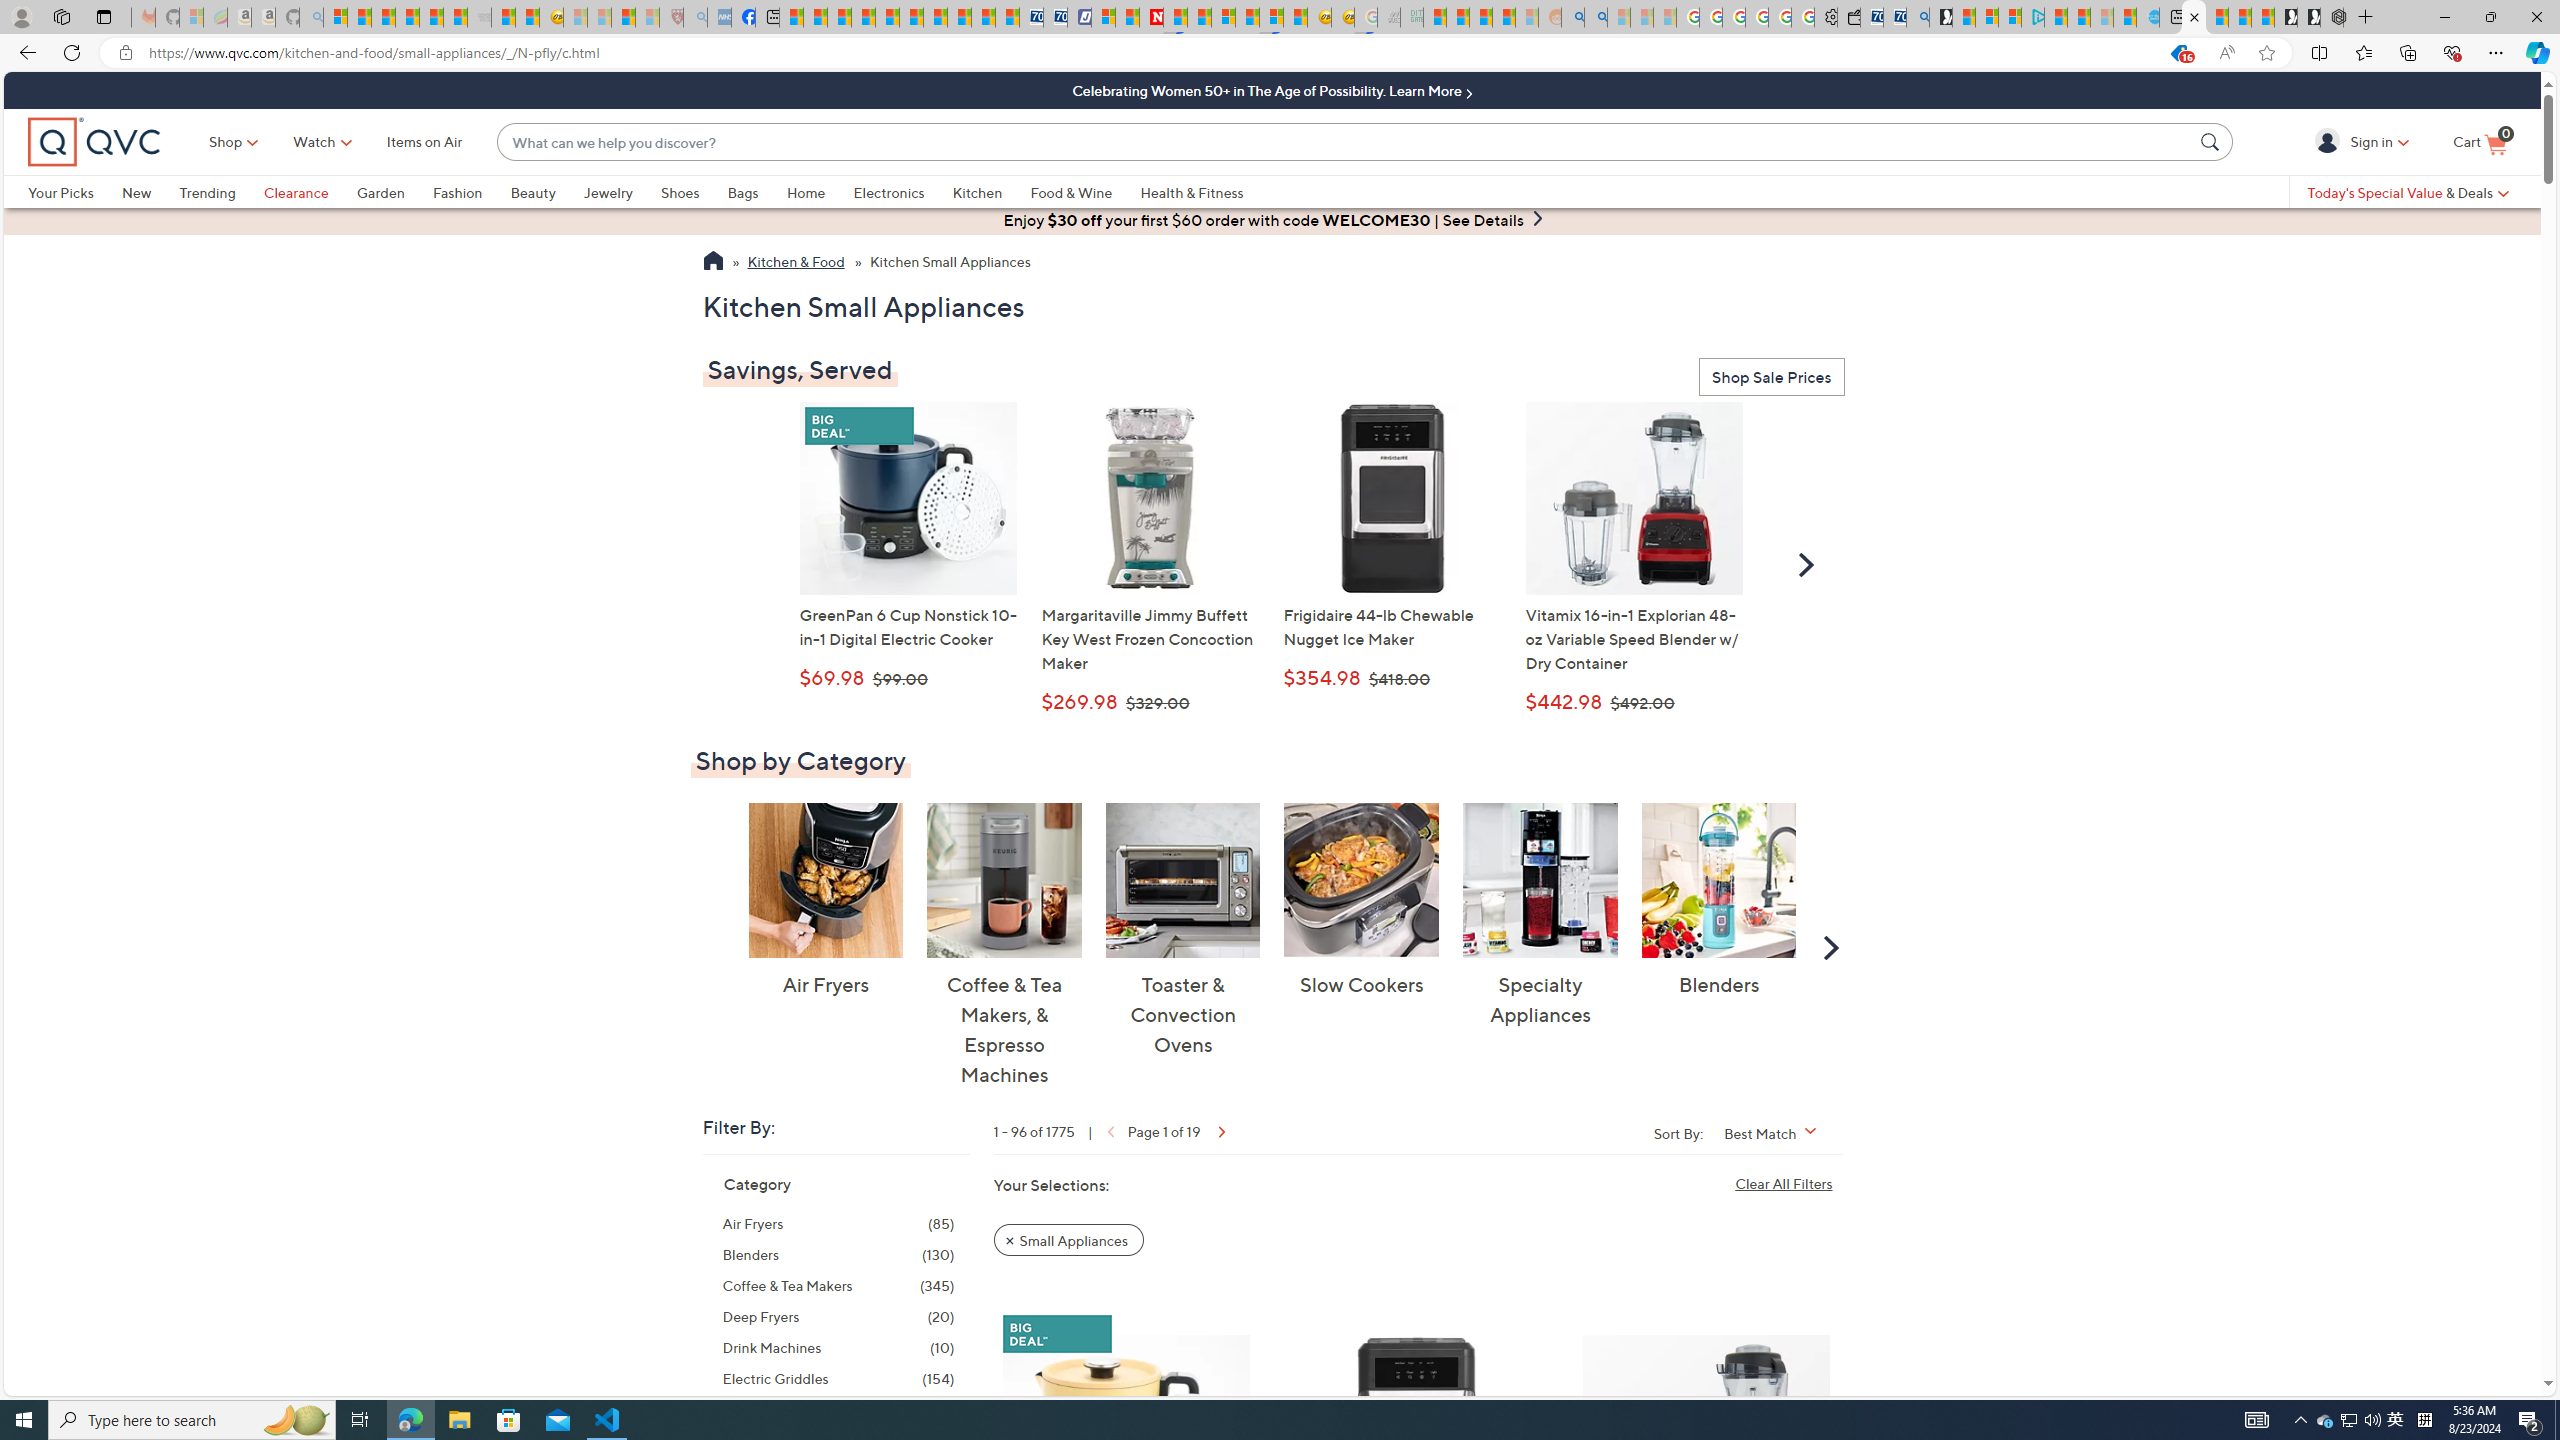 Image resolution: width=2560 pixels, height=1440 pixels. Describe the element at coordinates (2479, 142) in the screenshot. I see `Cart is Empty ` at that location.